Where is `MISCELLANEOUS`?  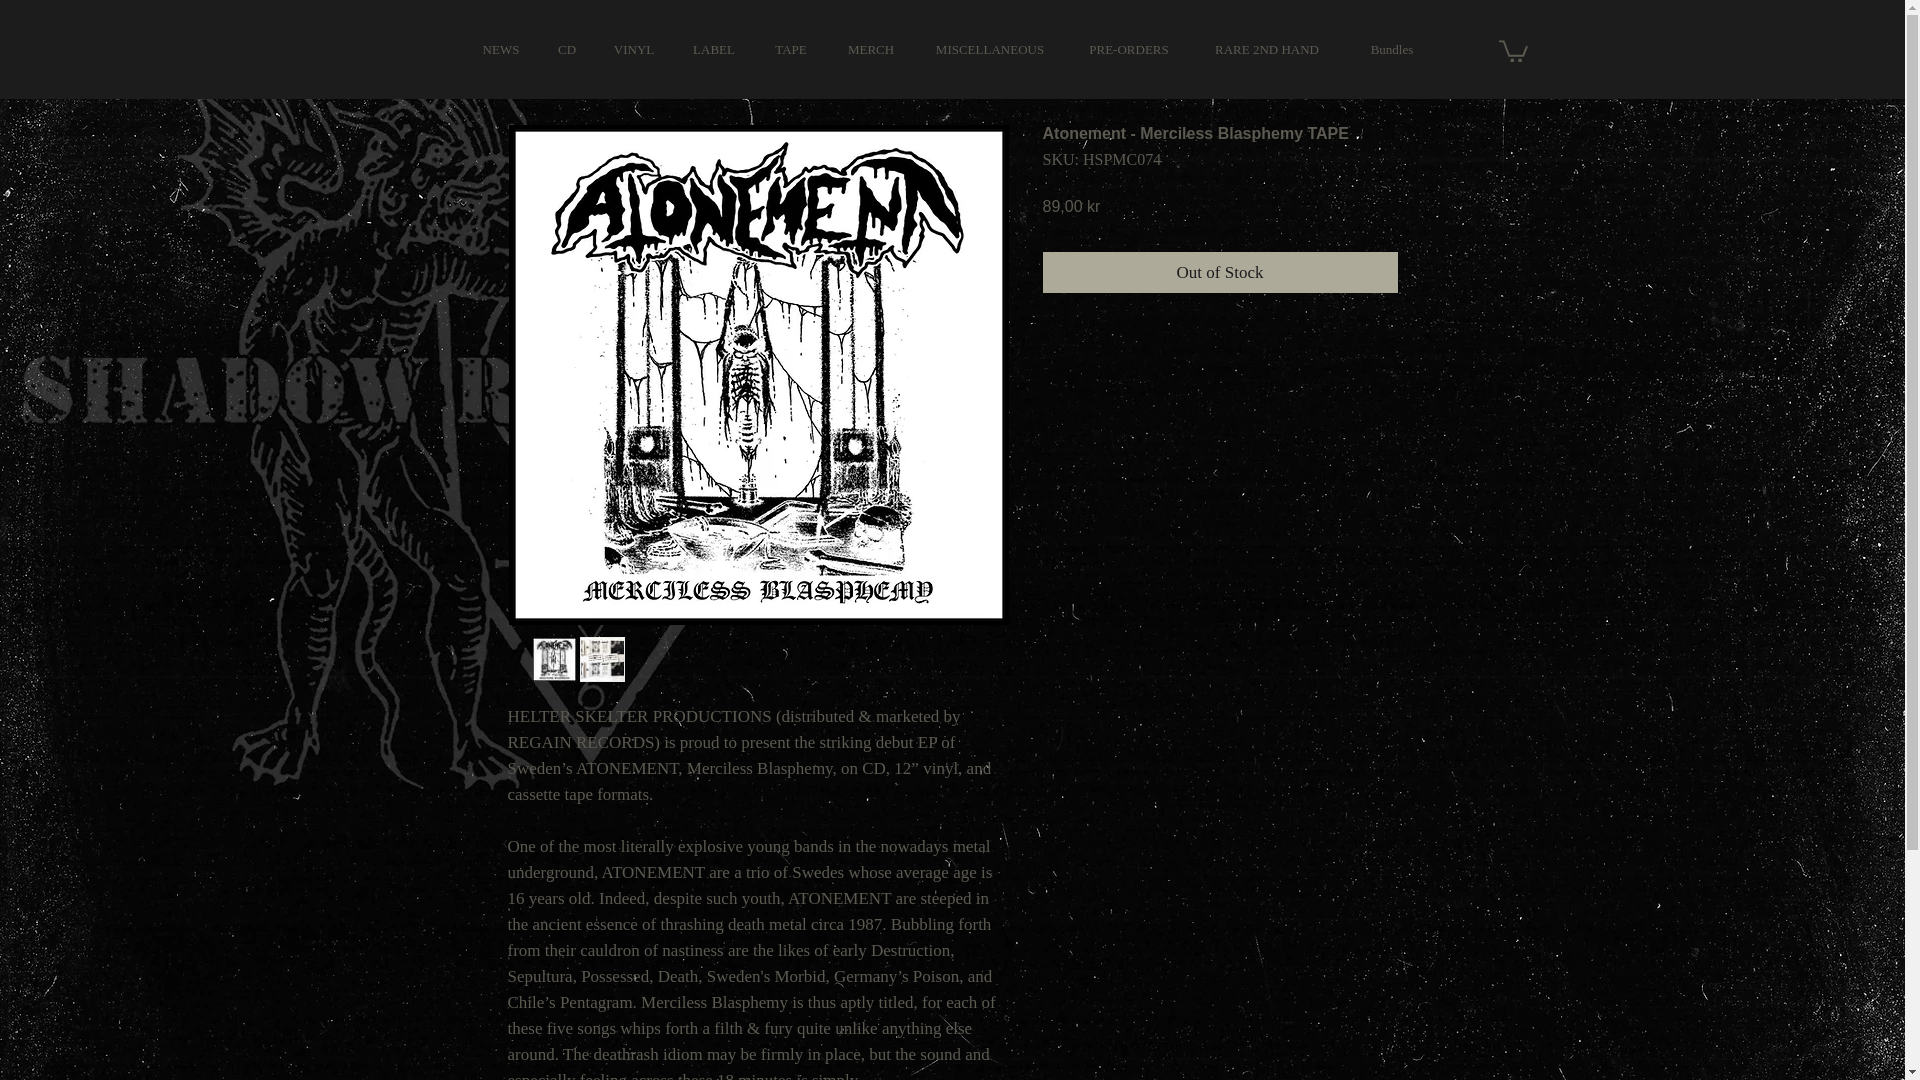
MISCELLANEOUS is located at coordinates (989, 50).